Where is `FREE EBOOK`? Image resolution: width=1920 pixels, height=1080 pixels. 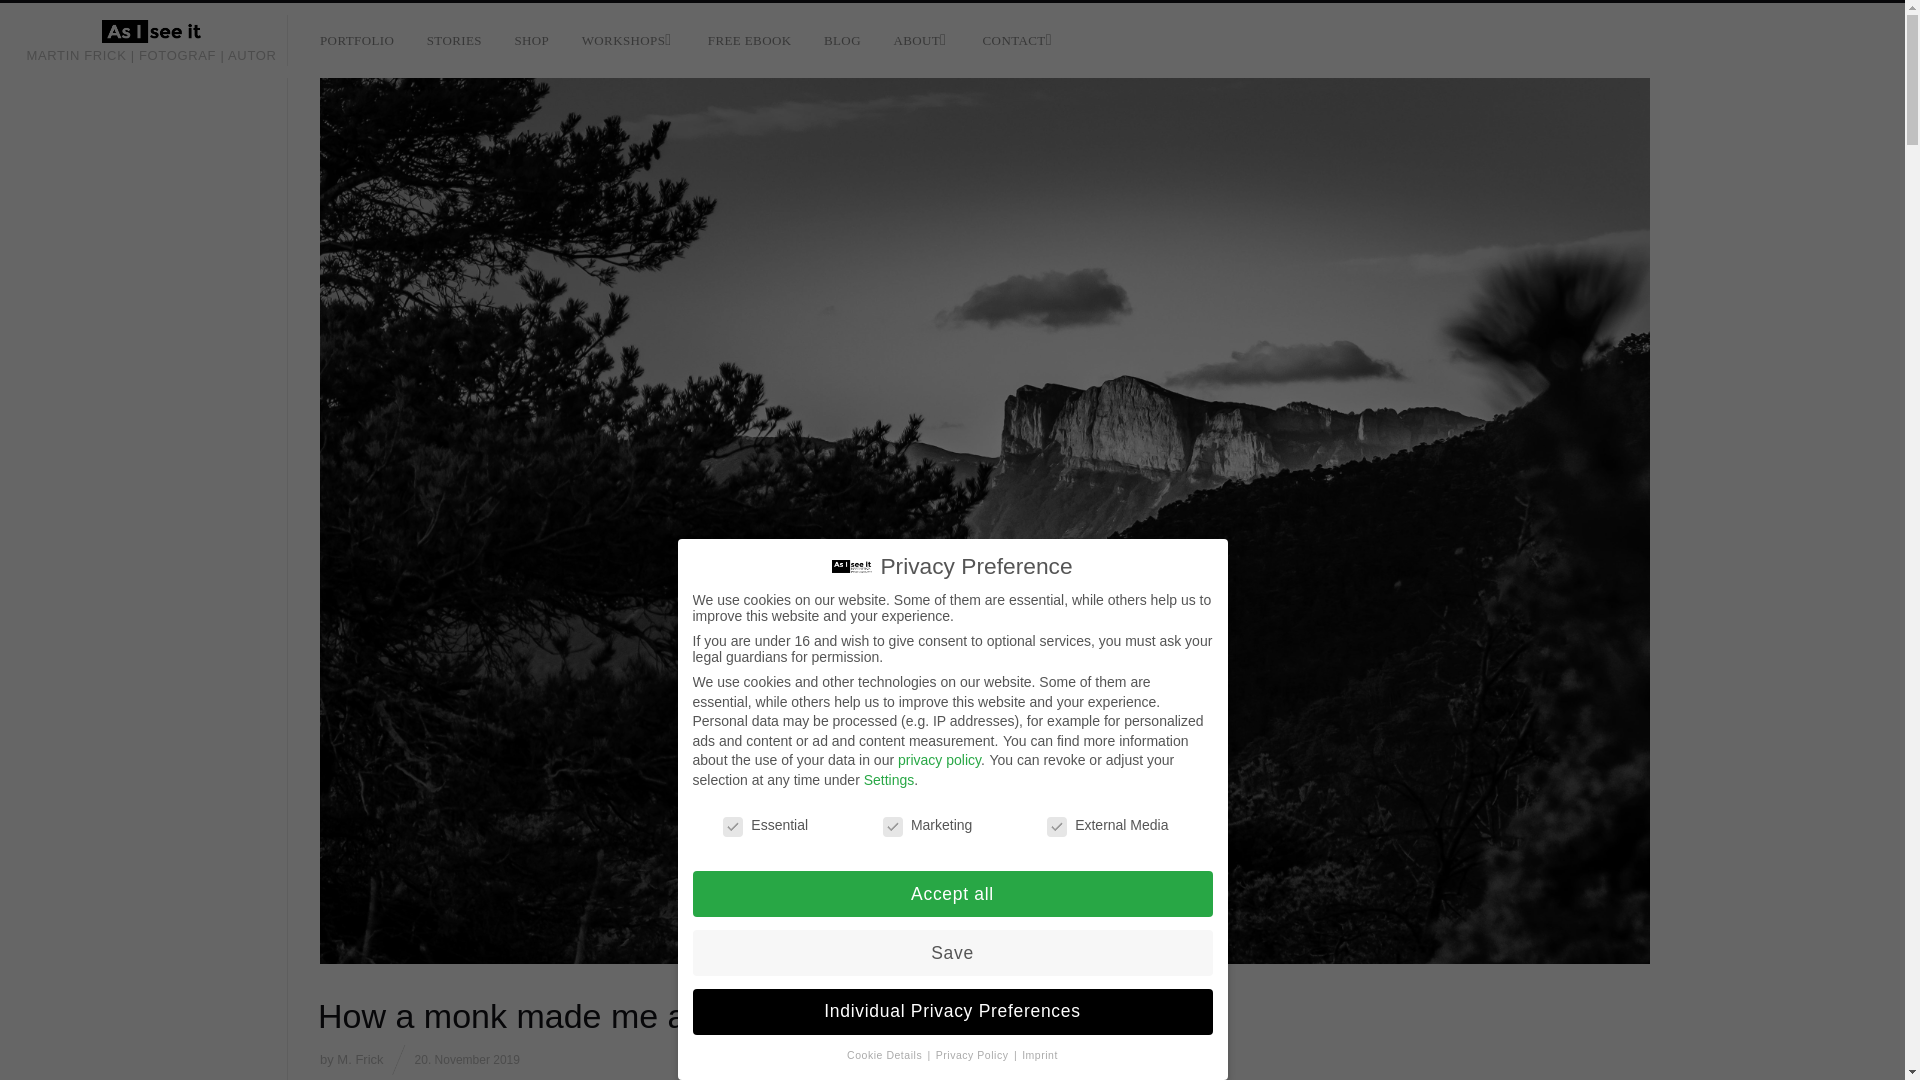 FREE EBOOK is located at coordinates (750, 40).